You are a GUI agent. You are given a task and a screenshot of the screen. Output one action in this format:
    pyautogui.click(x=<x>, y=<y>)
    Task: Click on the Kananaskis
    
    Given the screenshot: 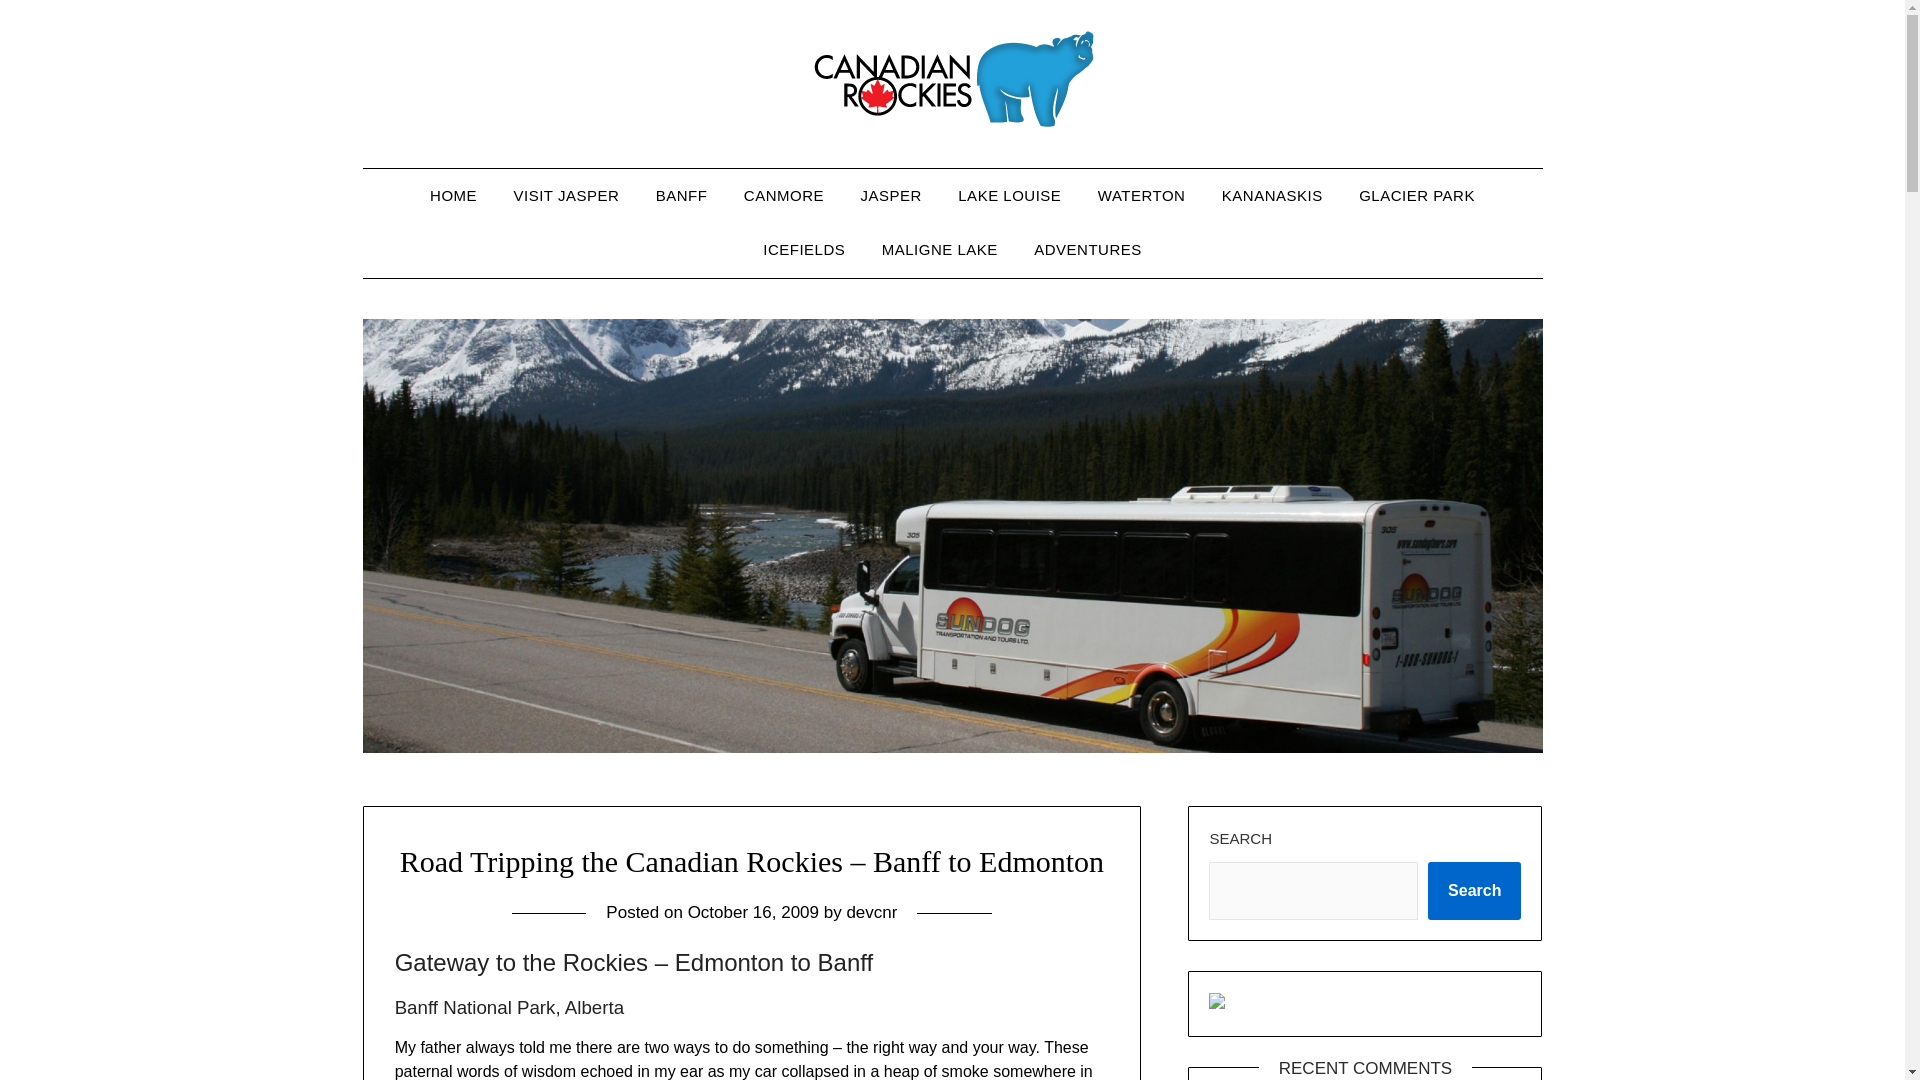 What is the action you would take?
    pyautogui.click(x=1272, y=195)
    